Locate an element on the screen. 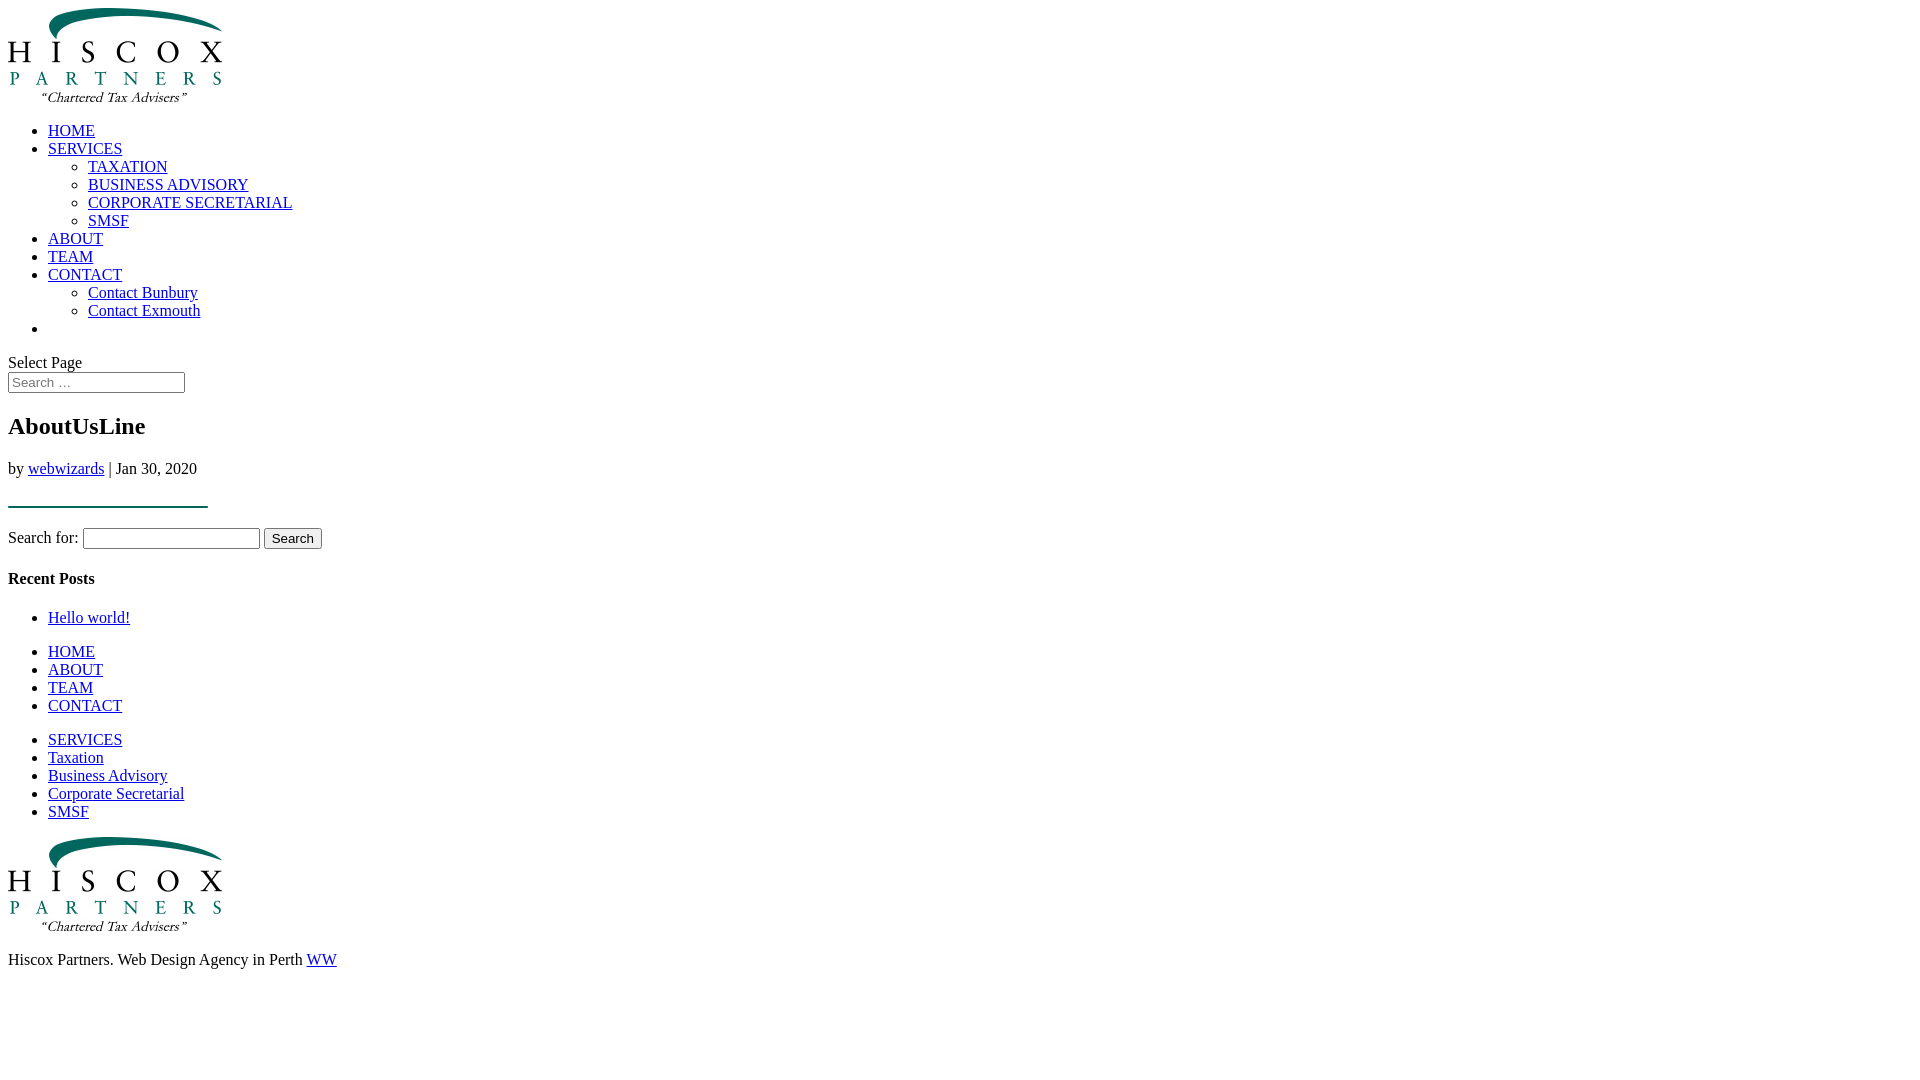 This screenshot has height=1080, width=1920. Search is located at coordinates (293, 538).